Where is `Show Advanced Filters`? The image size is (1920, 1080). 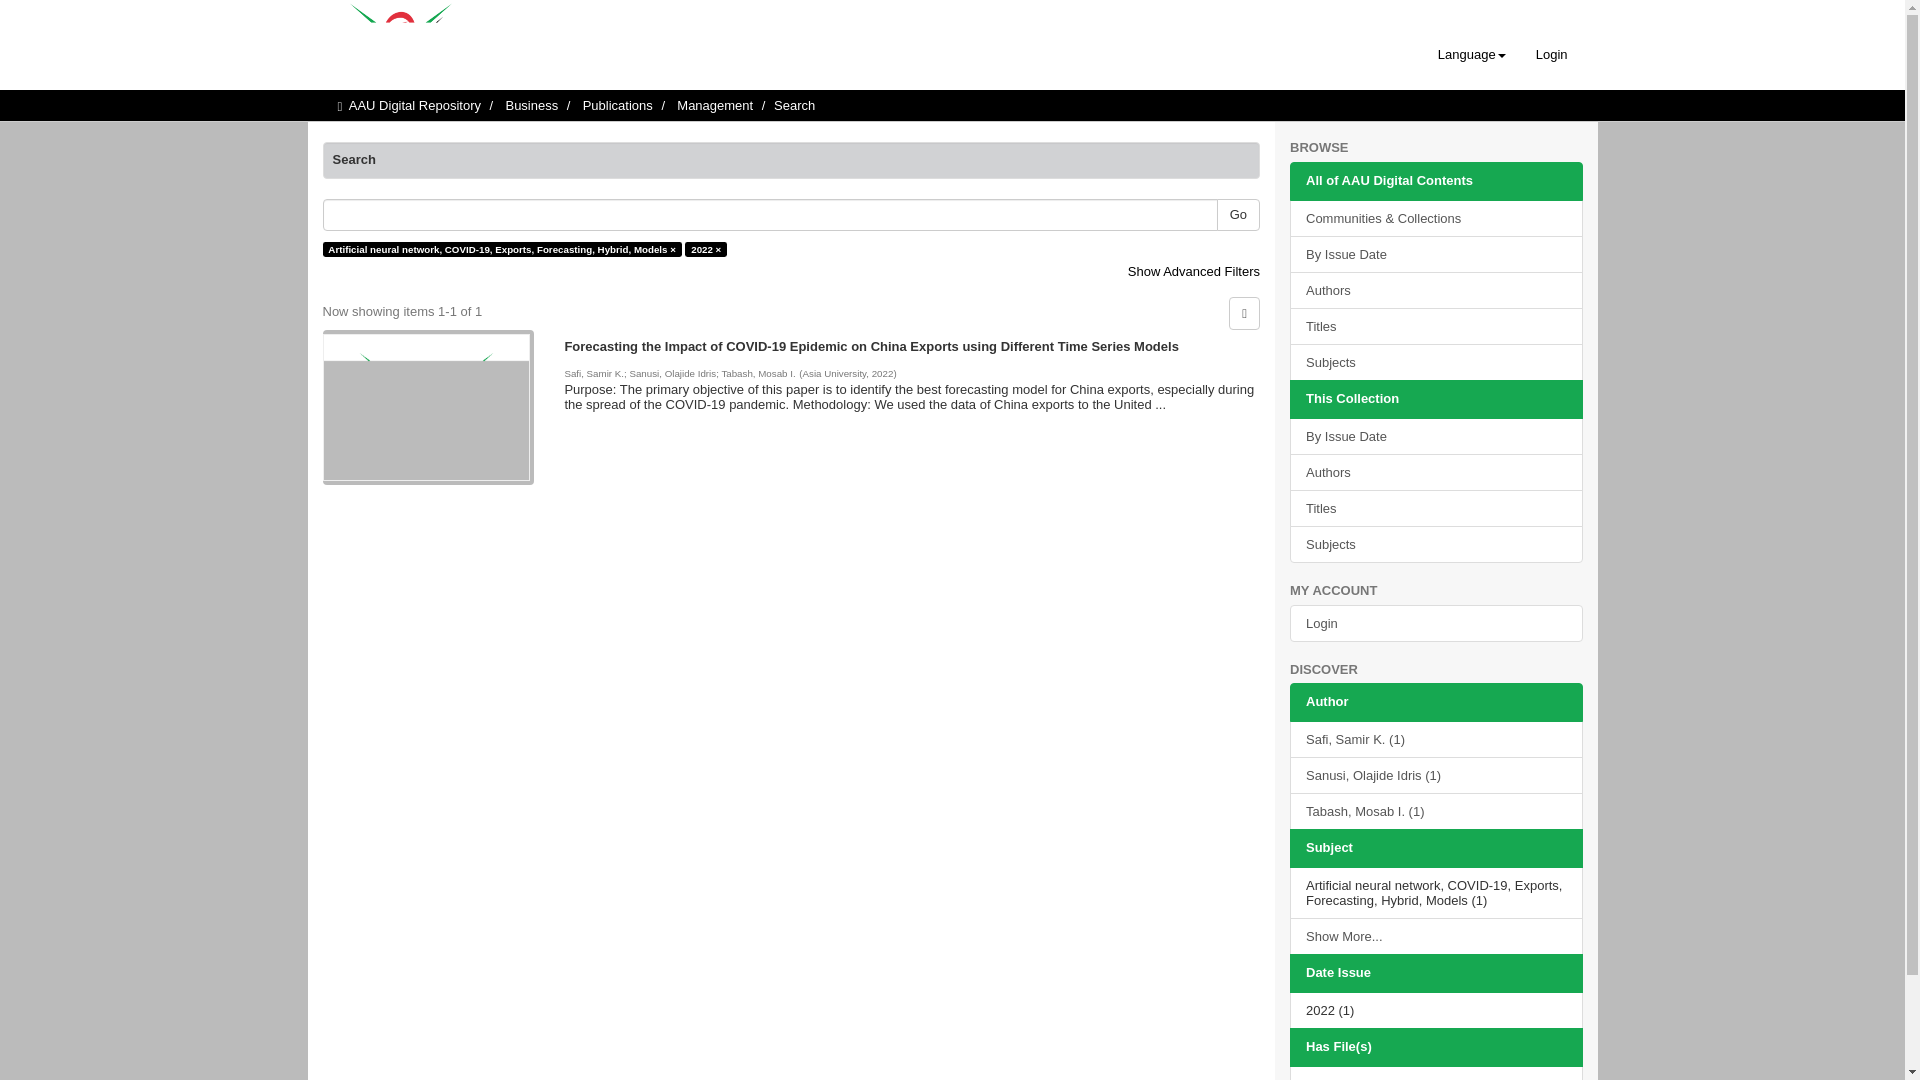
Show Advanced Filters is located at coordinates (1194, 270).